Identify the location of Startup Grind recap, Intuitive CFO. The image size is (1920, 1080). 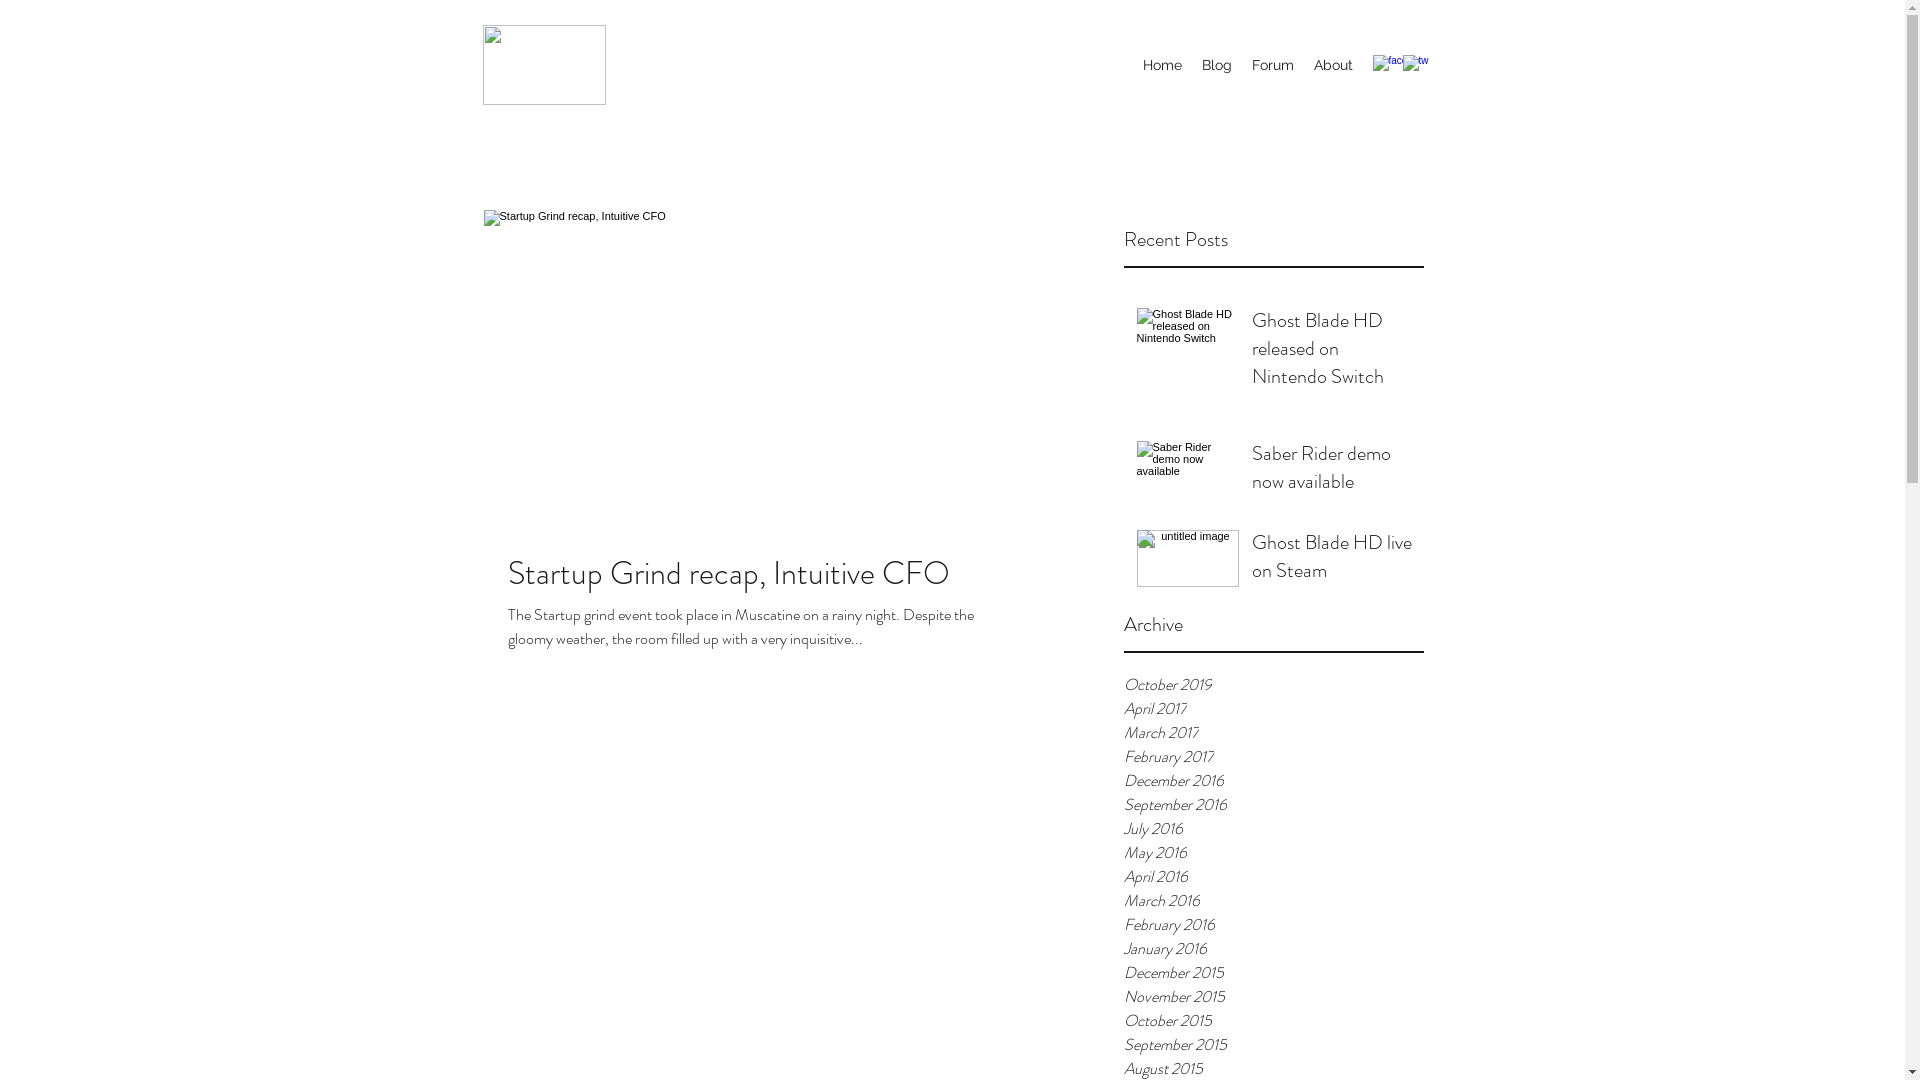
(764, 573).